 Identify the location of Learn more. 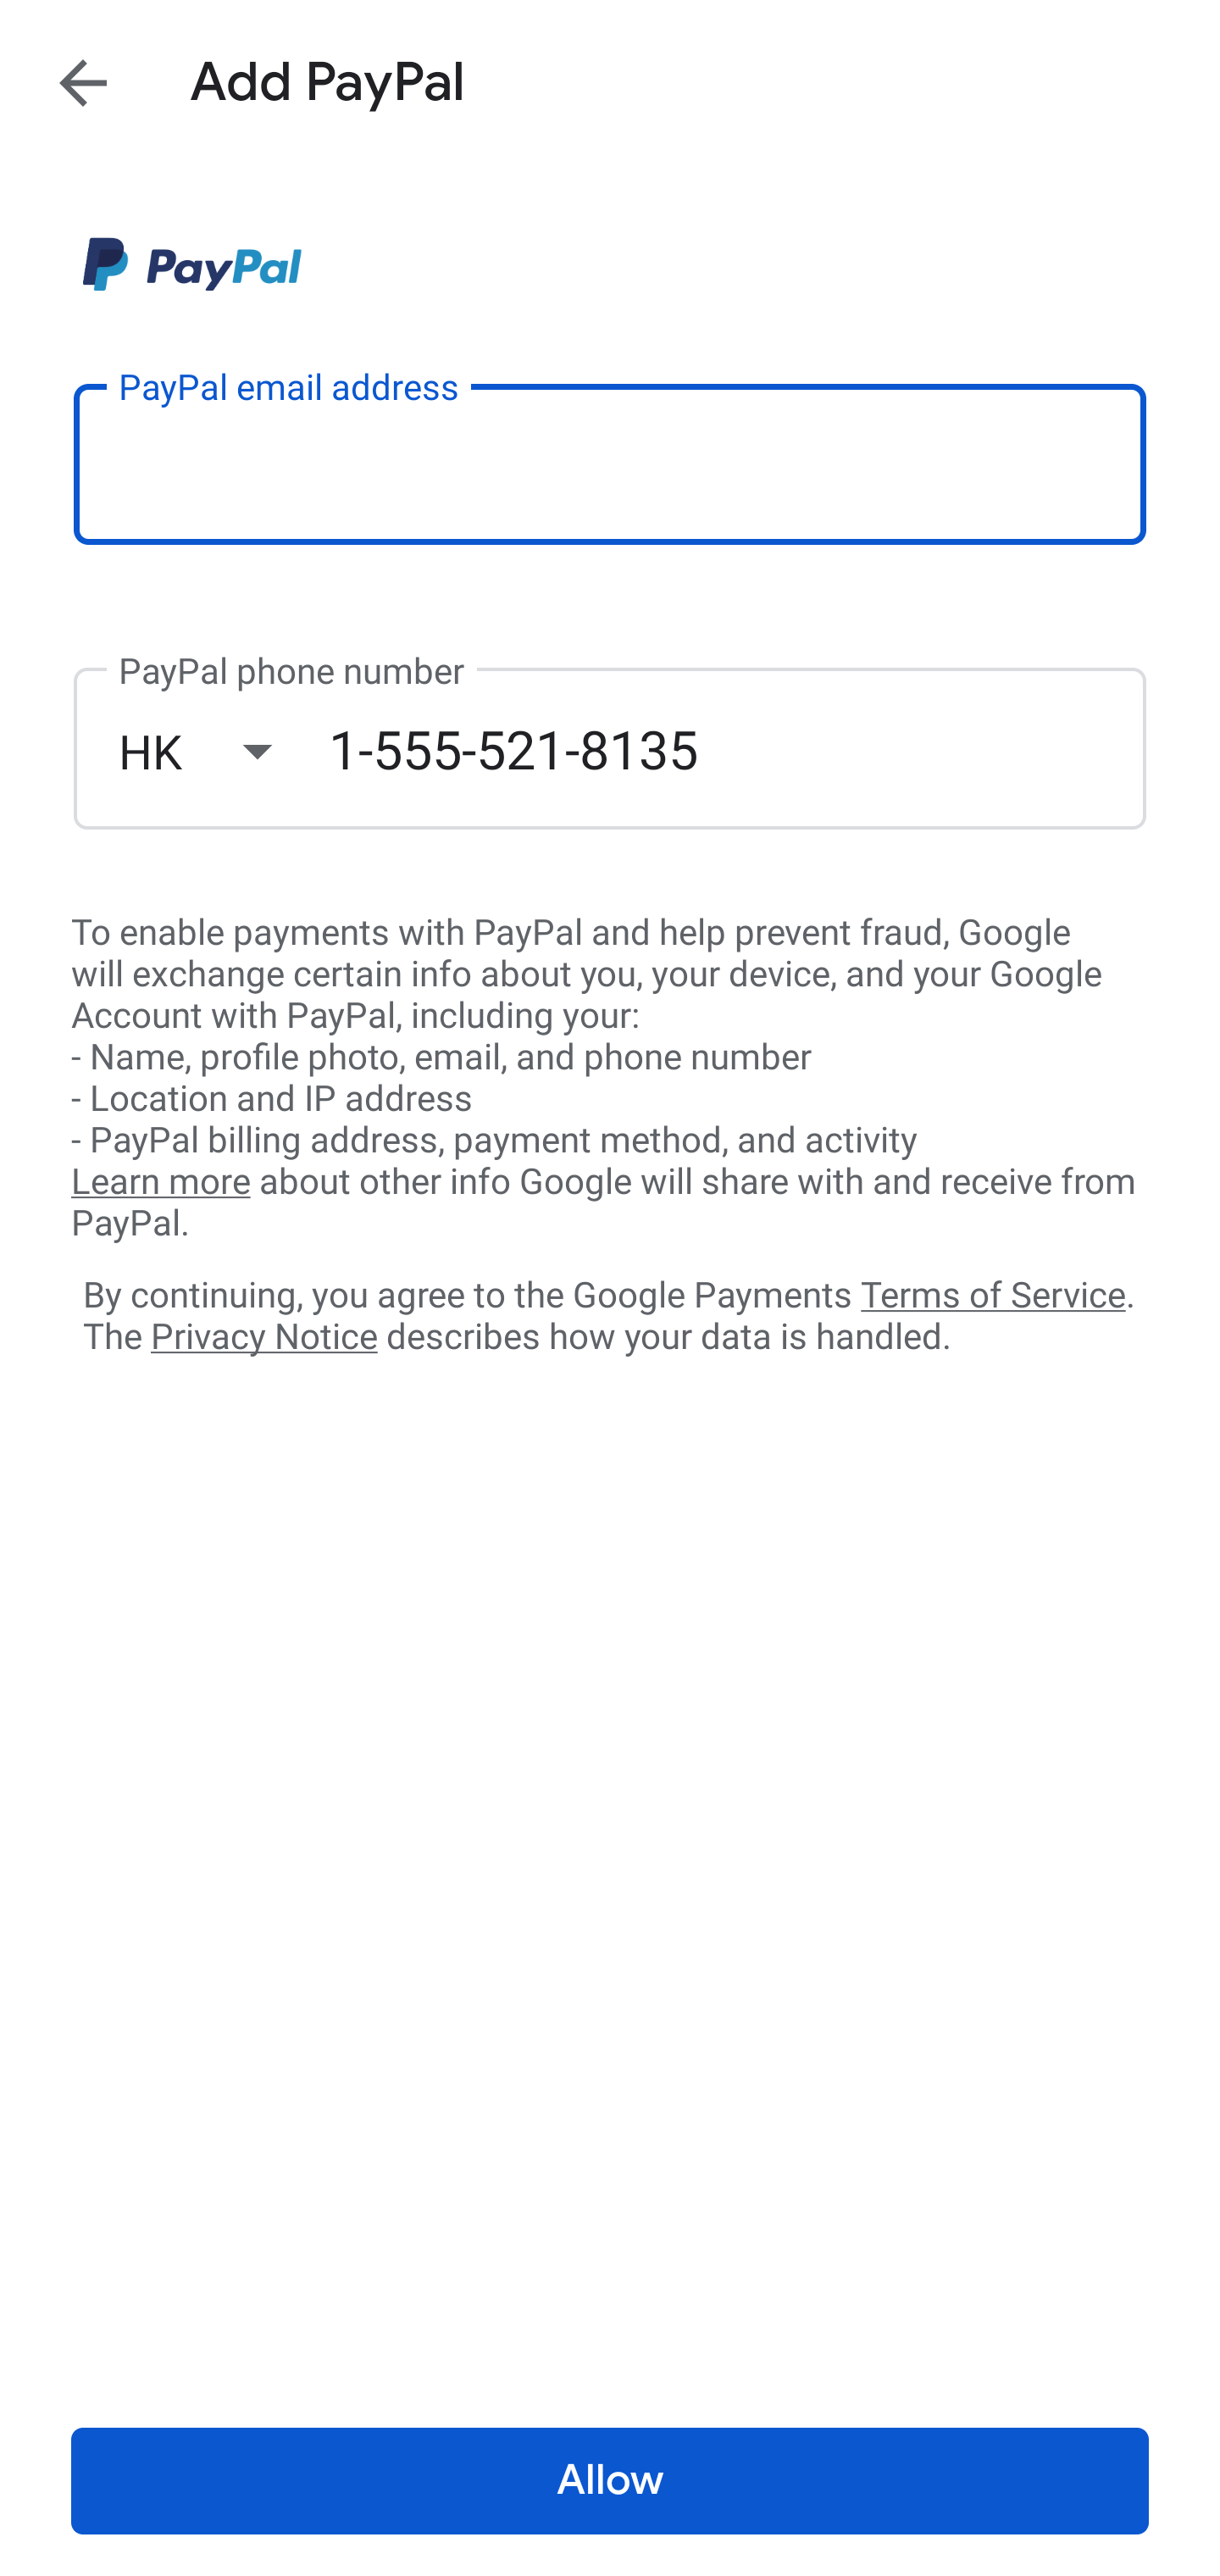
(160, 1182).